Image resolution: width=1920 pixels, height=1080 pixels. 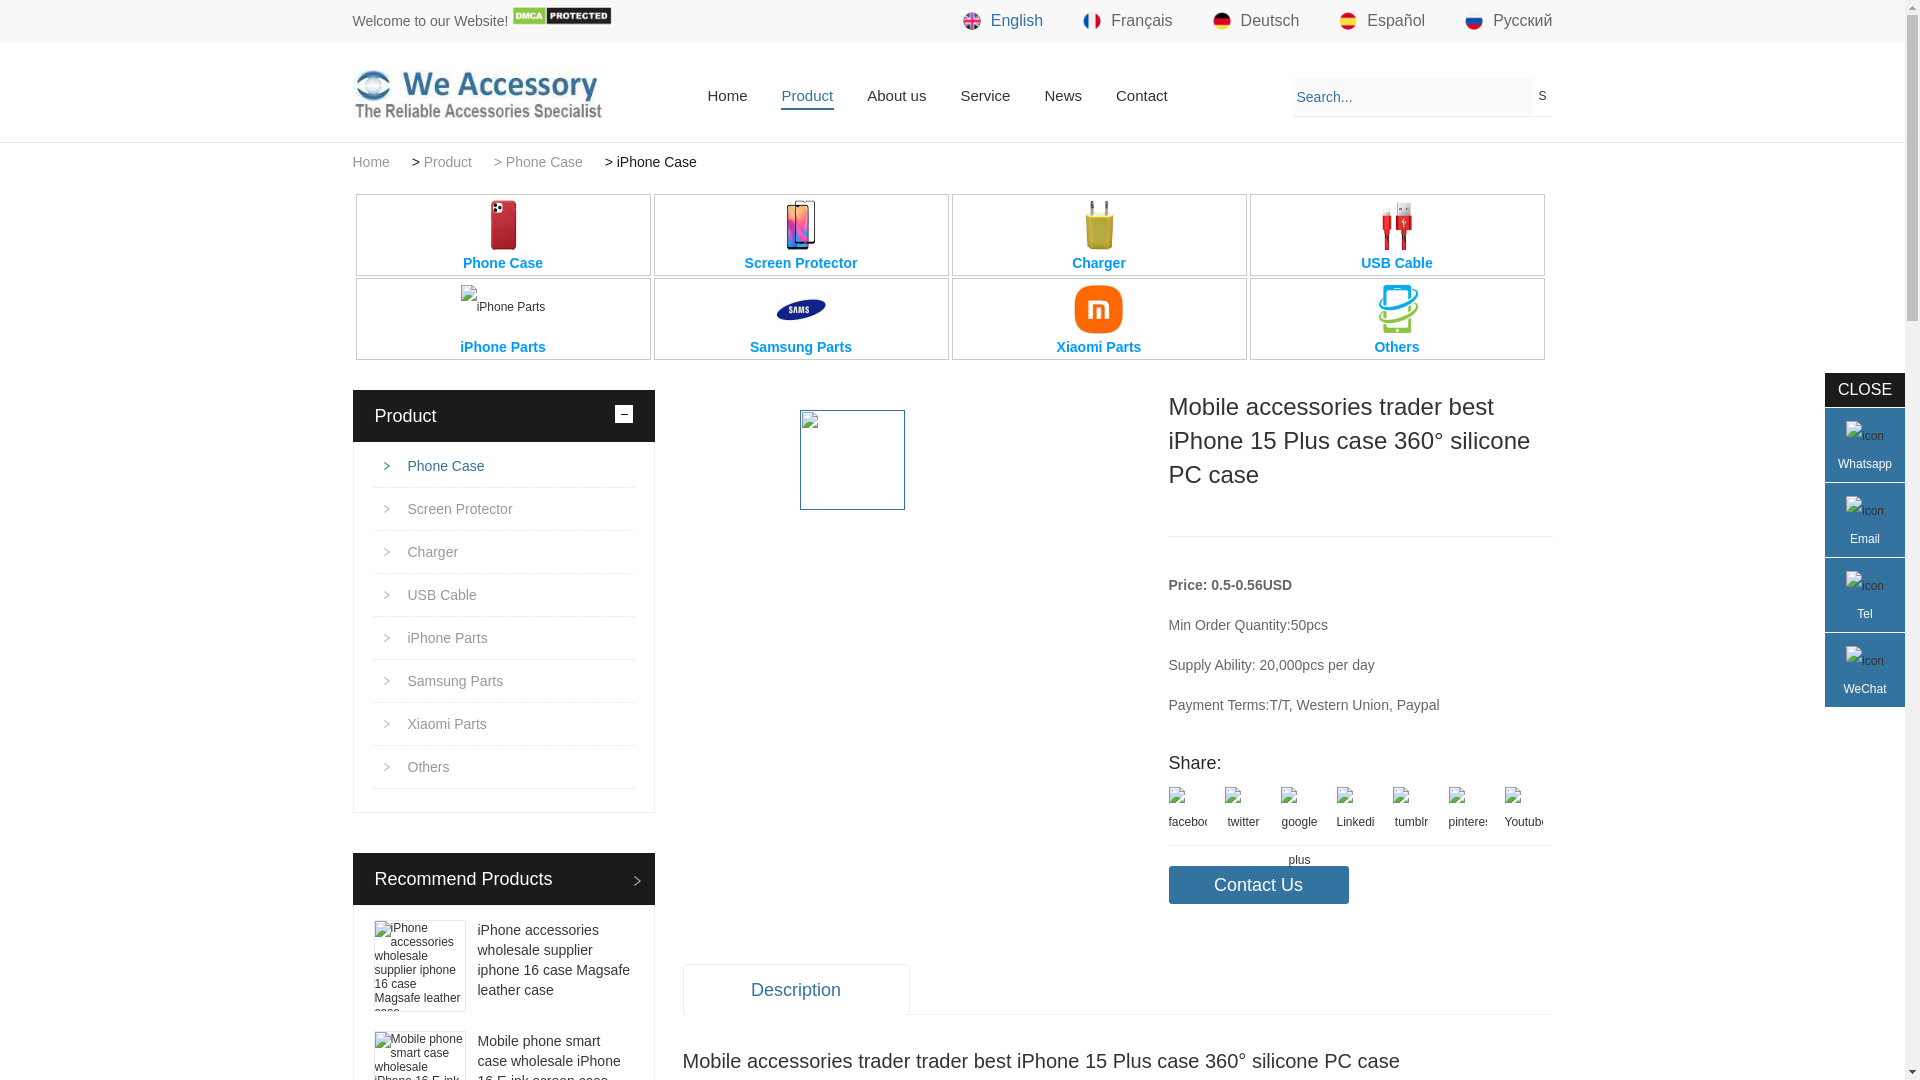 I want to click on S, so click(x=1542, y=96).